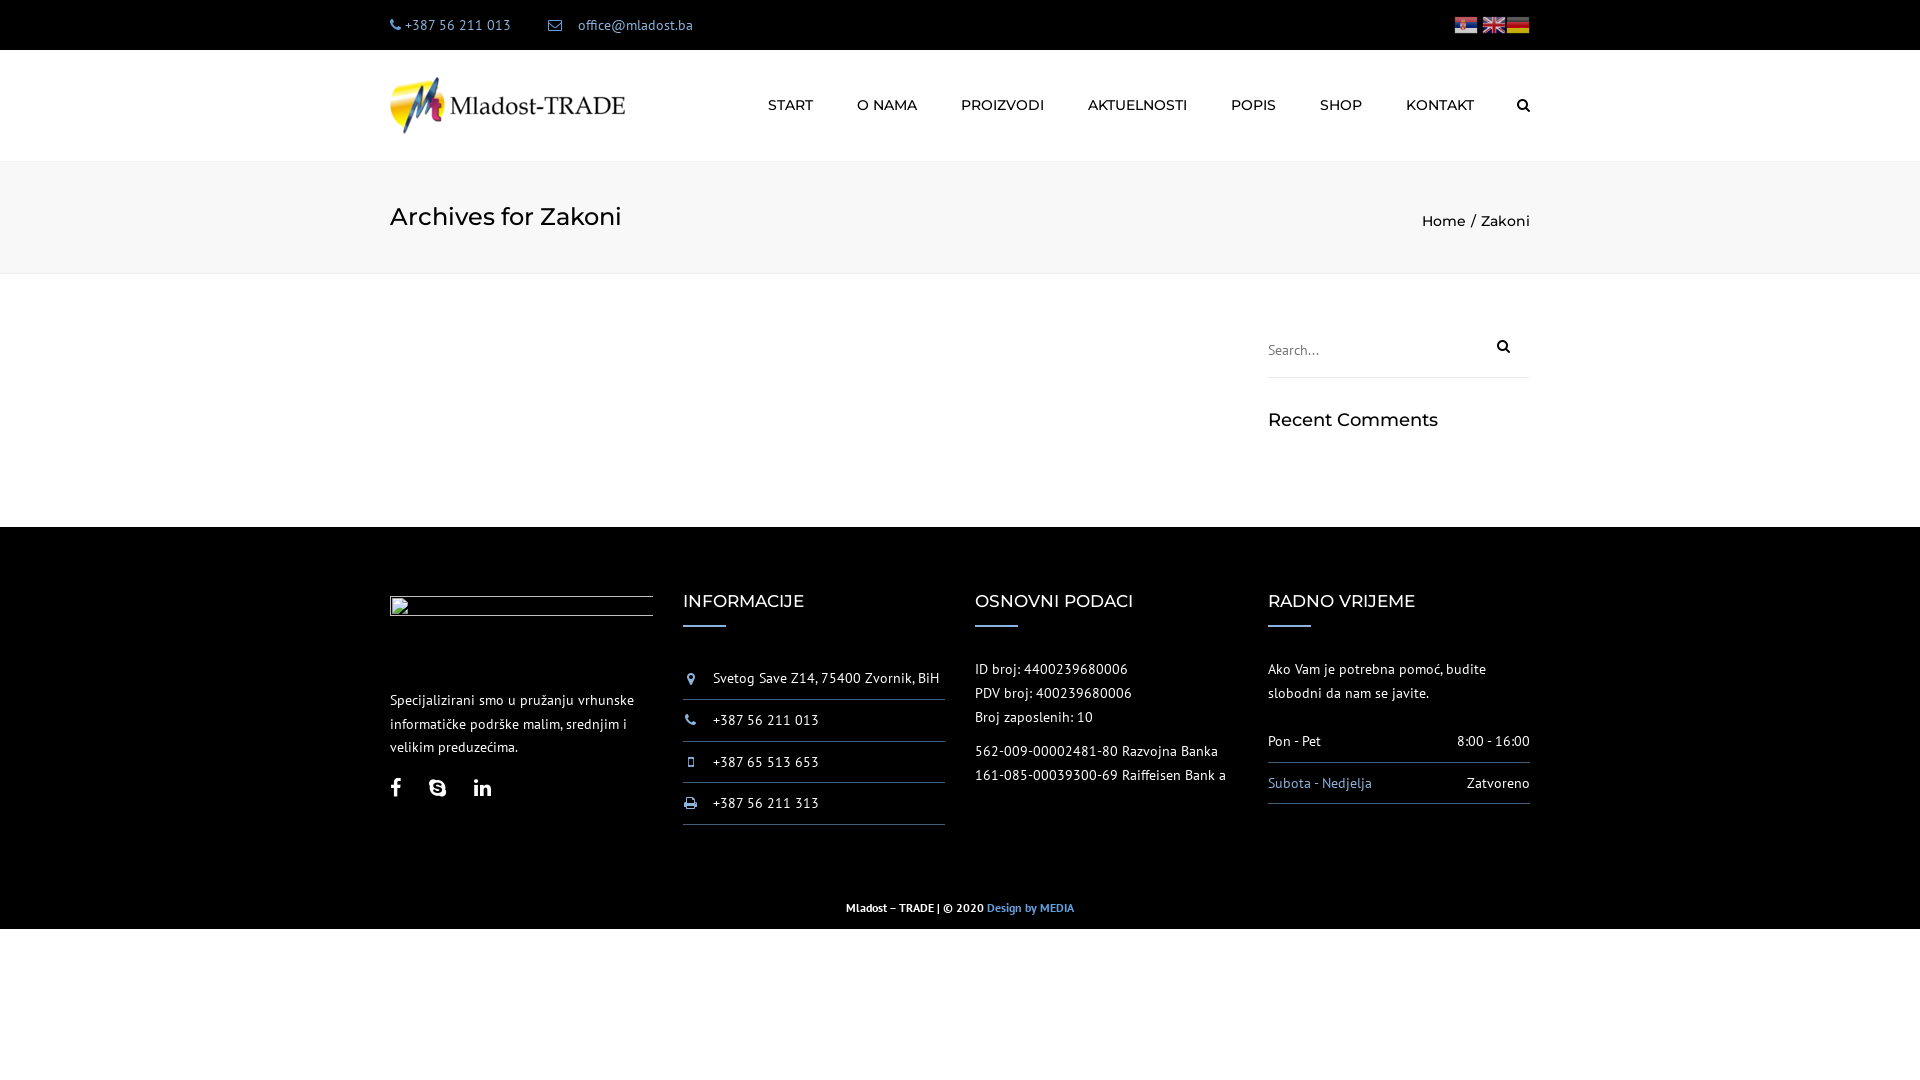  What do you see at coordinates (1002, 106) in the screenshot?
I see `PROIZVODI` at bounding box center [1002, 106].